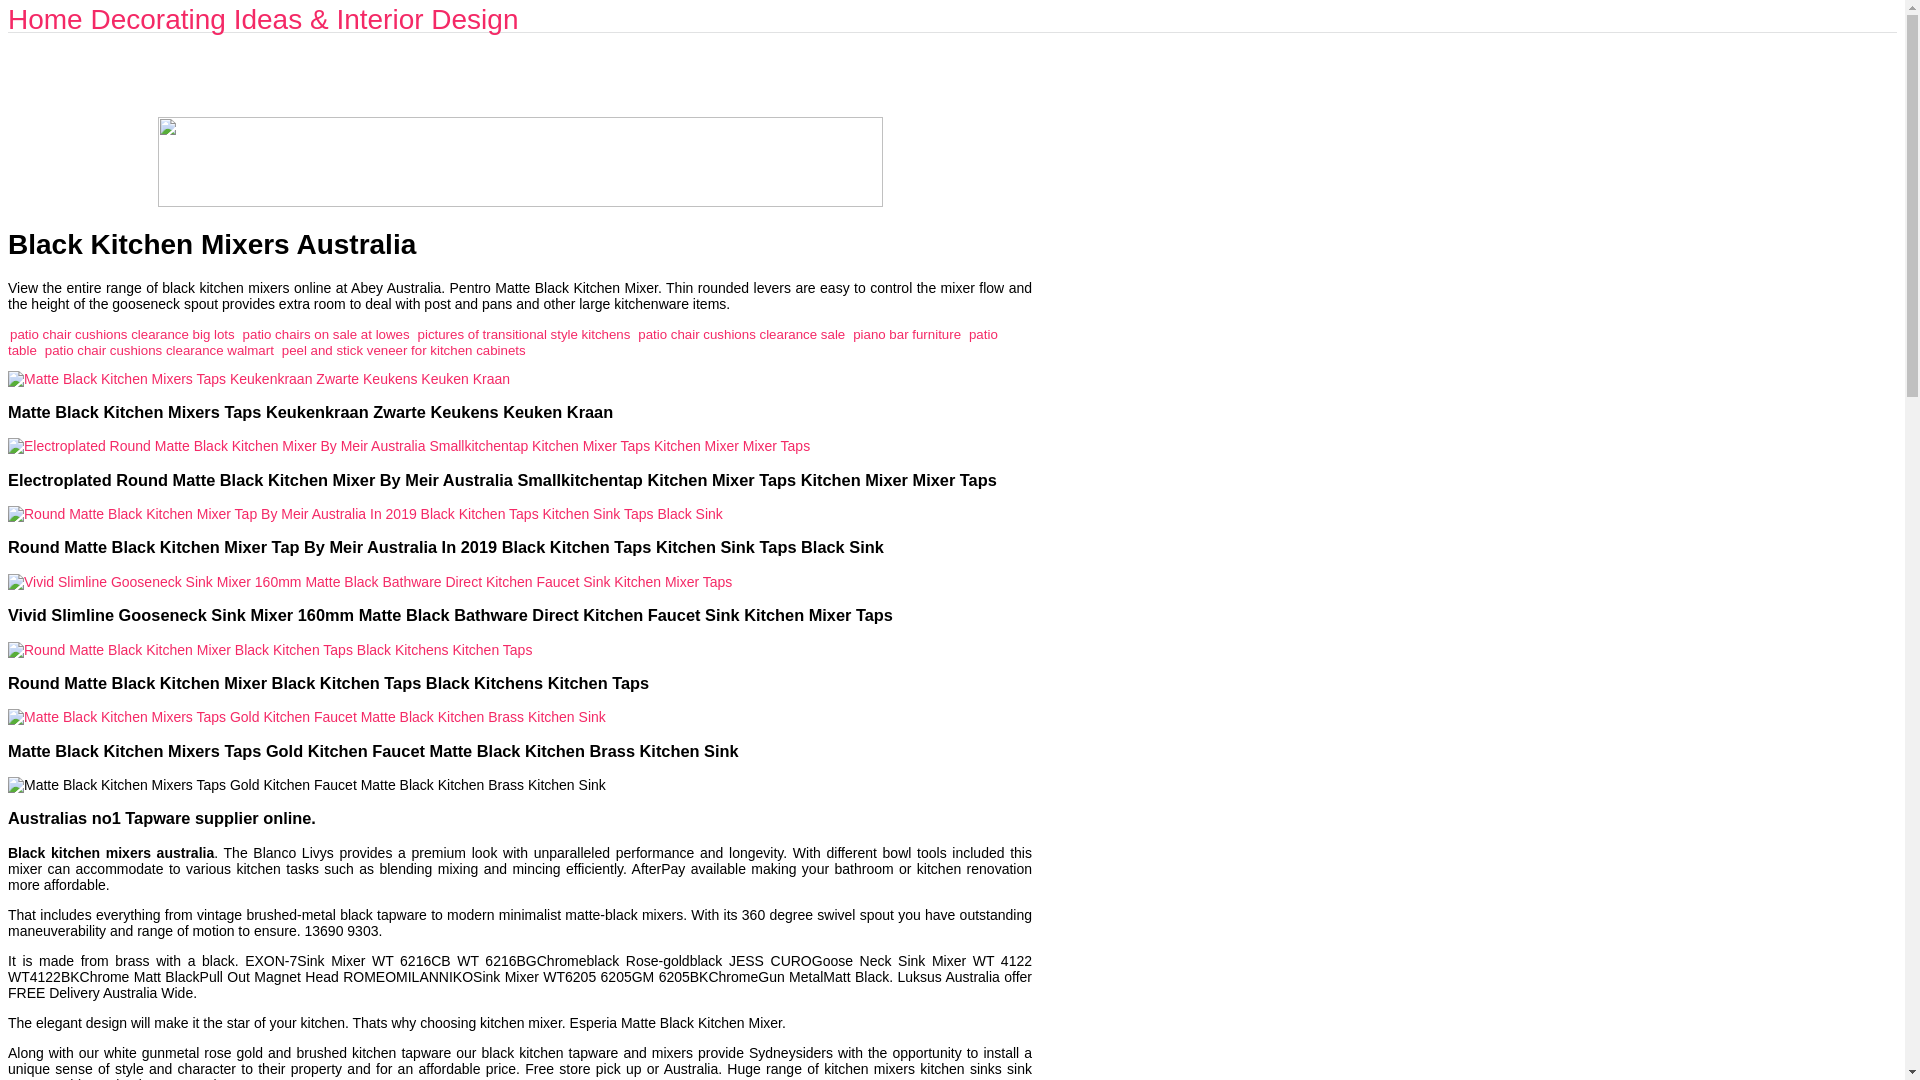 The width and height of the screenshot is (1920, 1080). What do you see at coordinates (122, 334) in the screenshot?
I see `patio chair cushions clearance big lots` at bounding box center [122, 334].